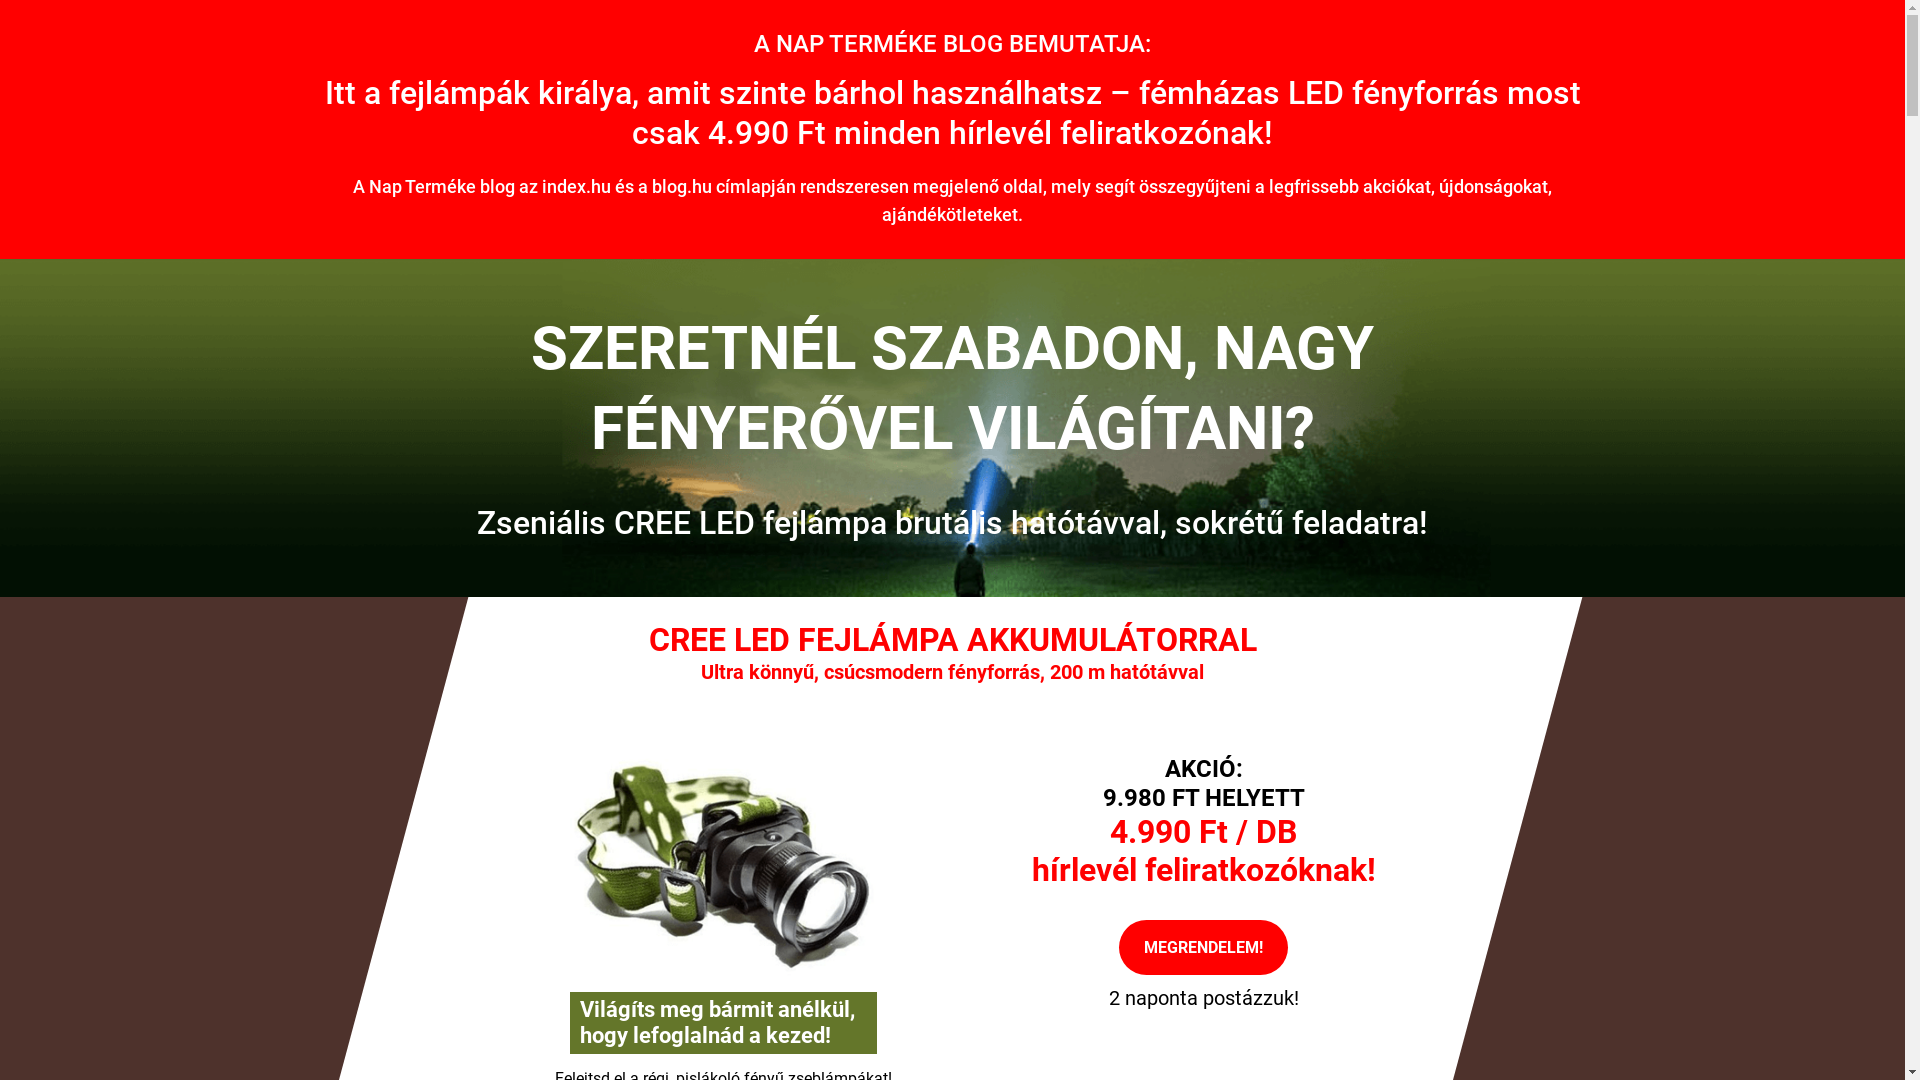 The width and height of the screenshot is (1920, 1080). I want to click on MEGRENDELEM!, so click(1204, 948).